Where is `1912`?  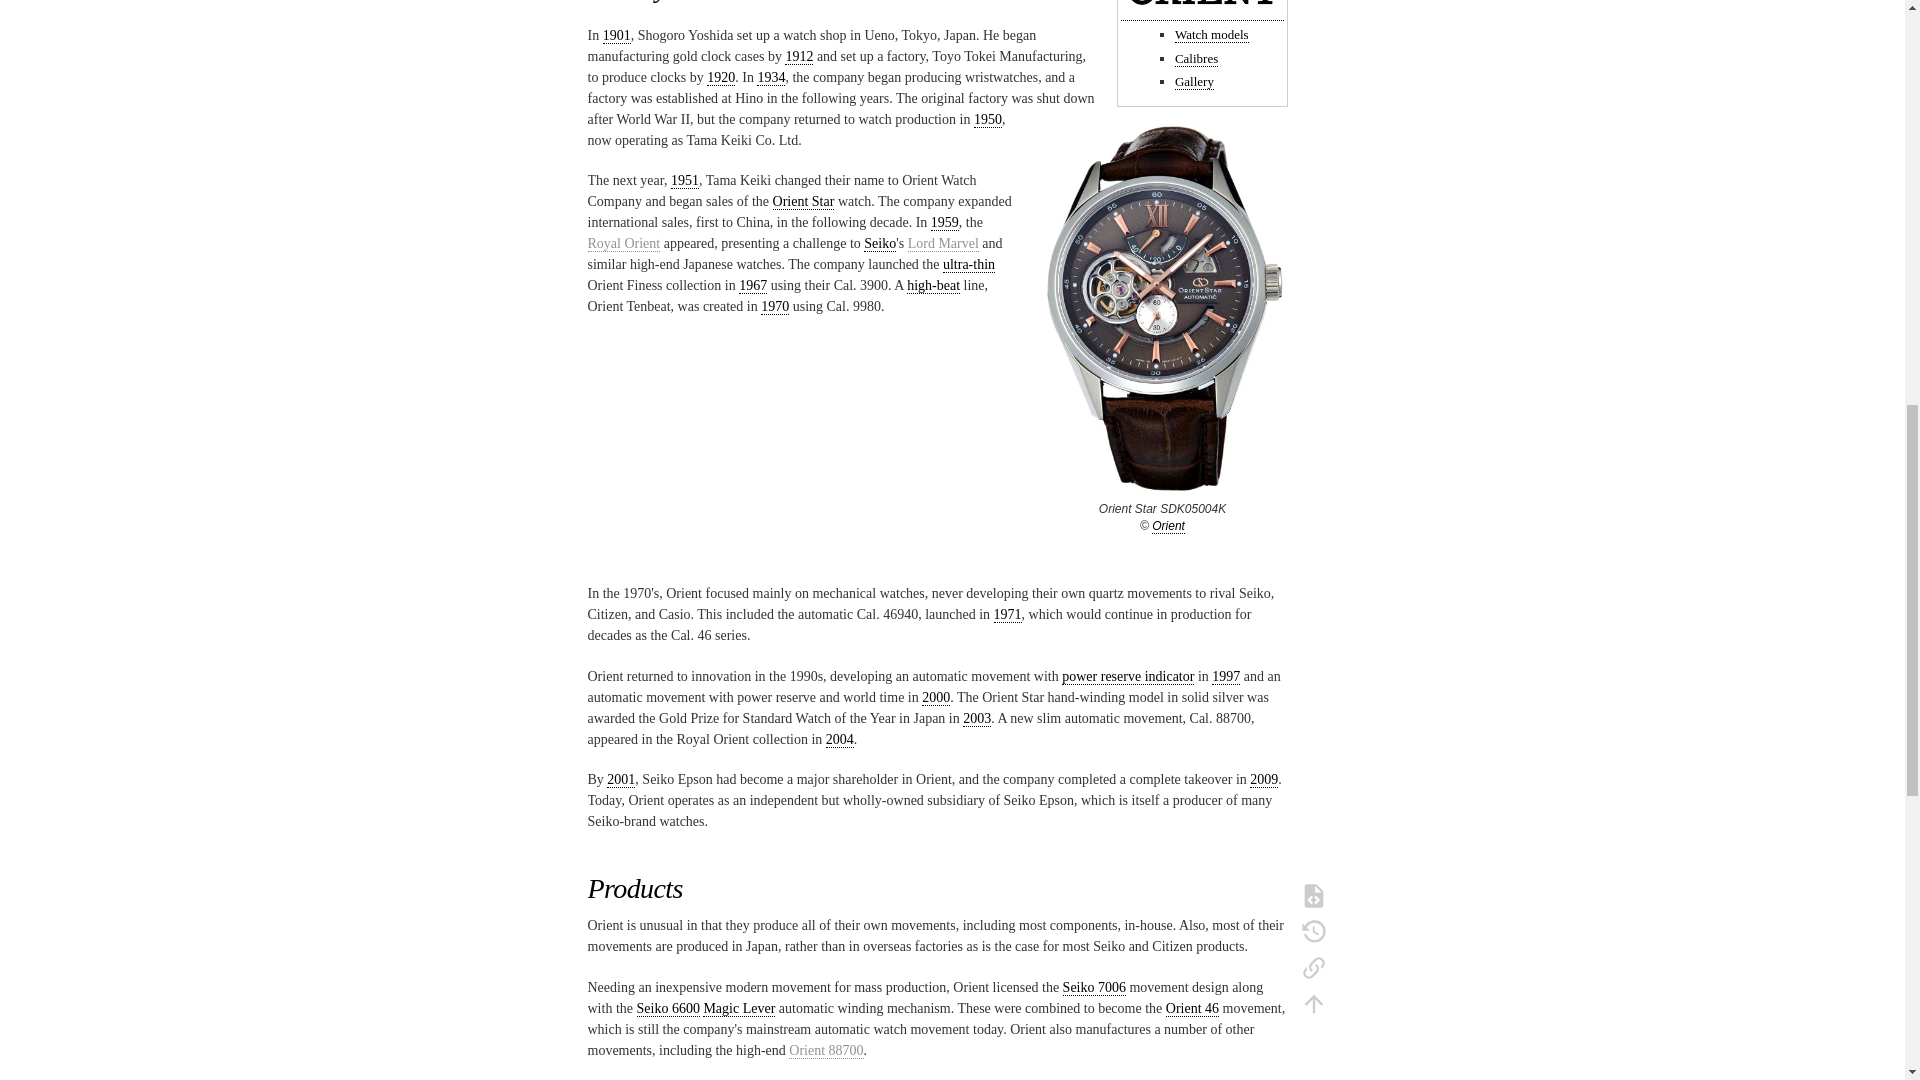 1912 is located at coordinates (798, 56).